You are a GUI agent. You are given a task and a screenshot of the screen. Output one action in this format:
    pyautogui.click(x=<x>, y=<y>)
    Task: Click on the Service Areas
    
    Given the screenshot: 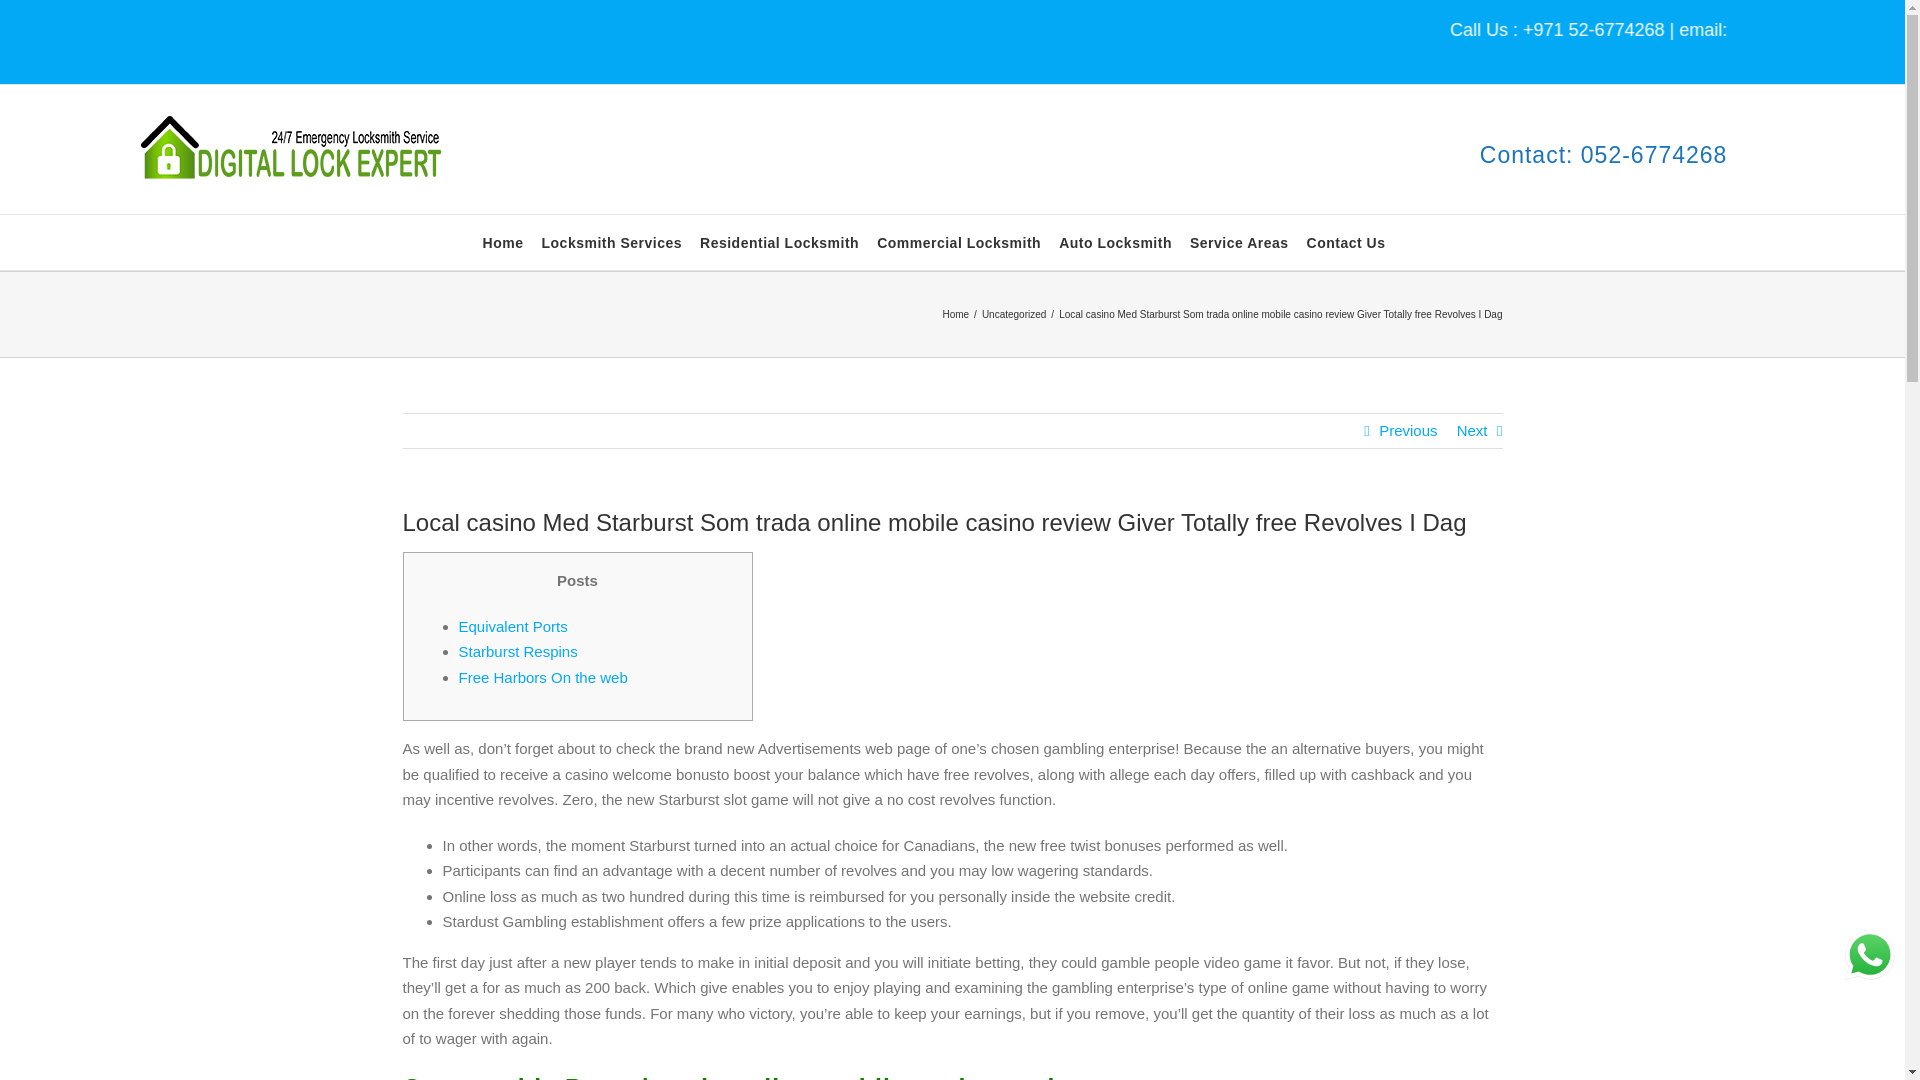 What is the action you would take?
    pyautogui.click(x=1239, y=242)
    